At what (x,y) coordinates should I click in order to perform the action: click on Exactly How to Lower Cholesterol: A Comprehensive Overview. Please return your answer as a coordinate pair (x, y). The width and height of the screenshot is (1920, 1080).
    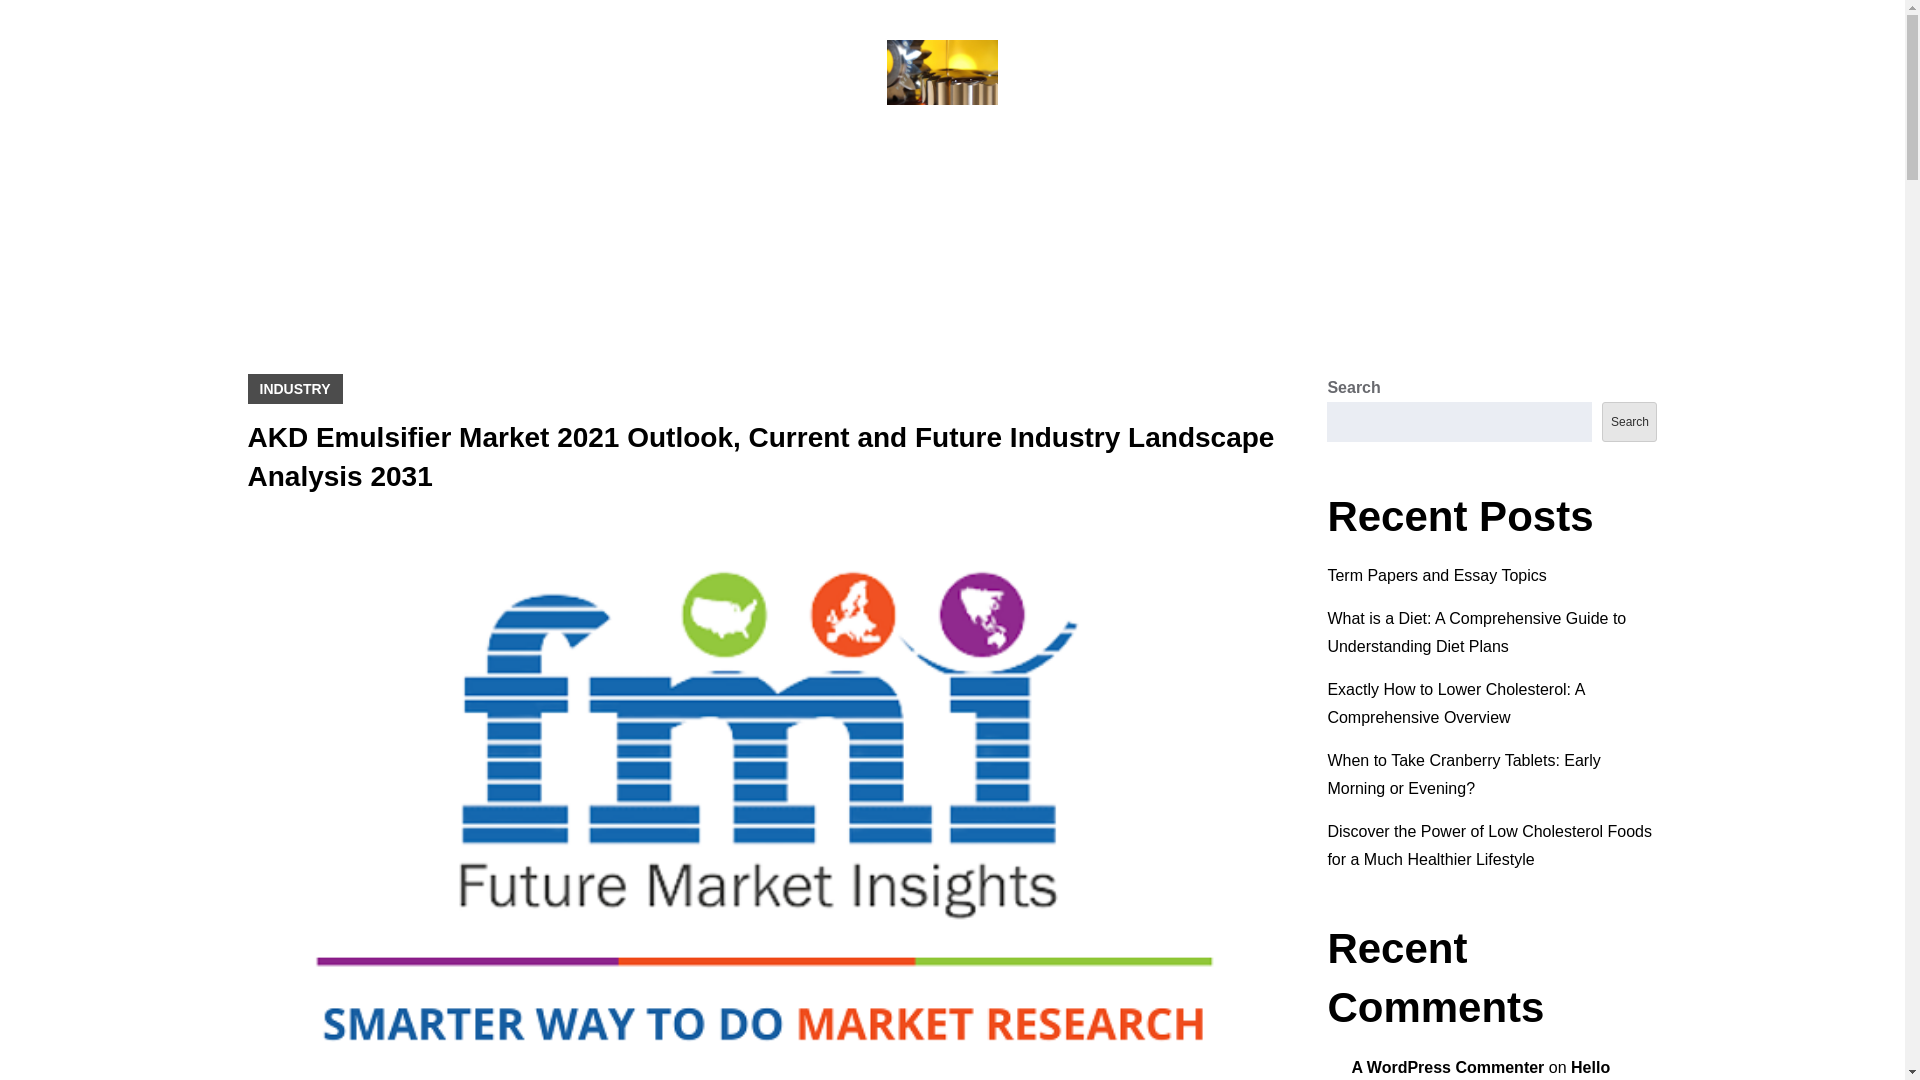
    Looking at the image, I should click on (1455, 703).